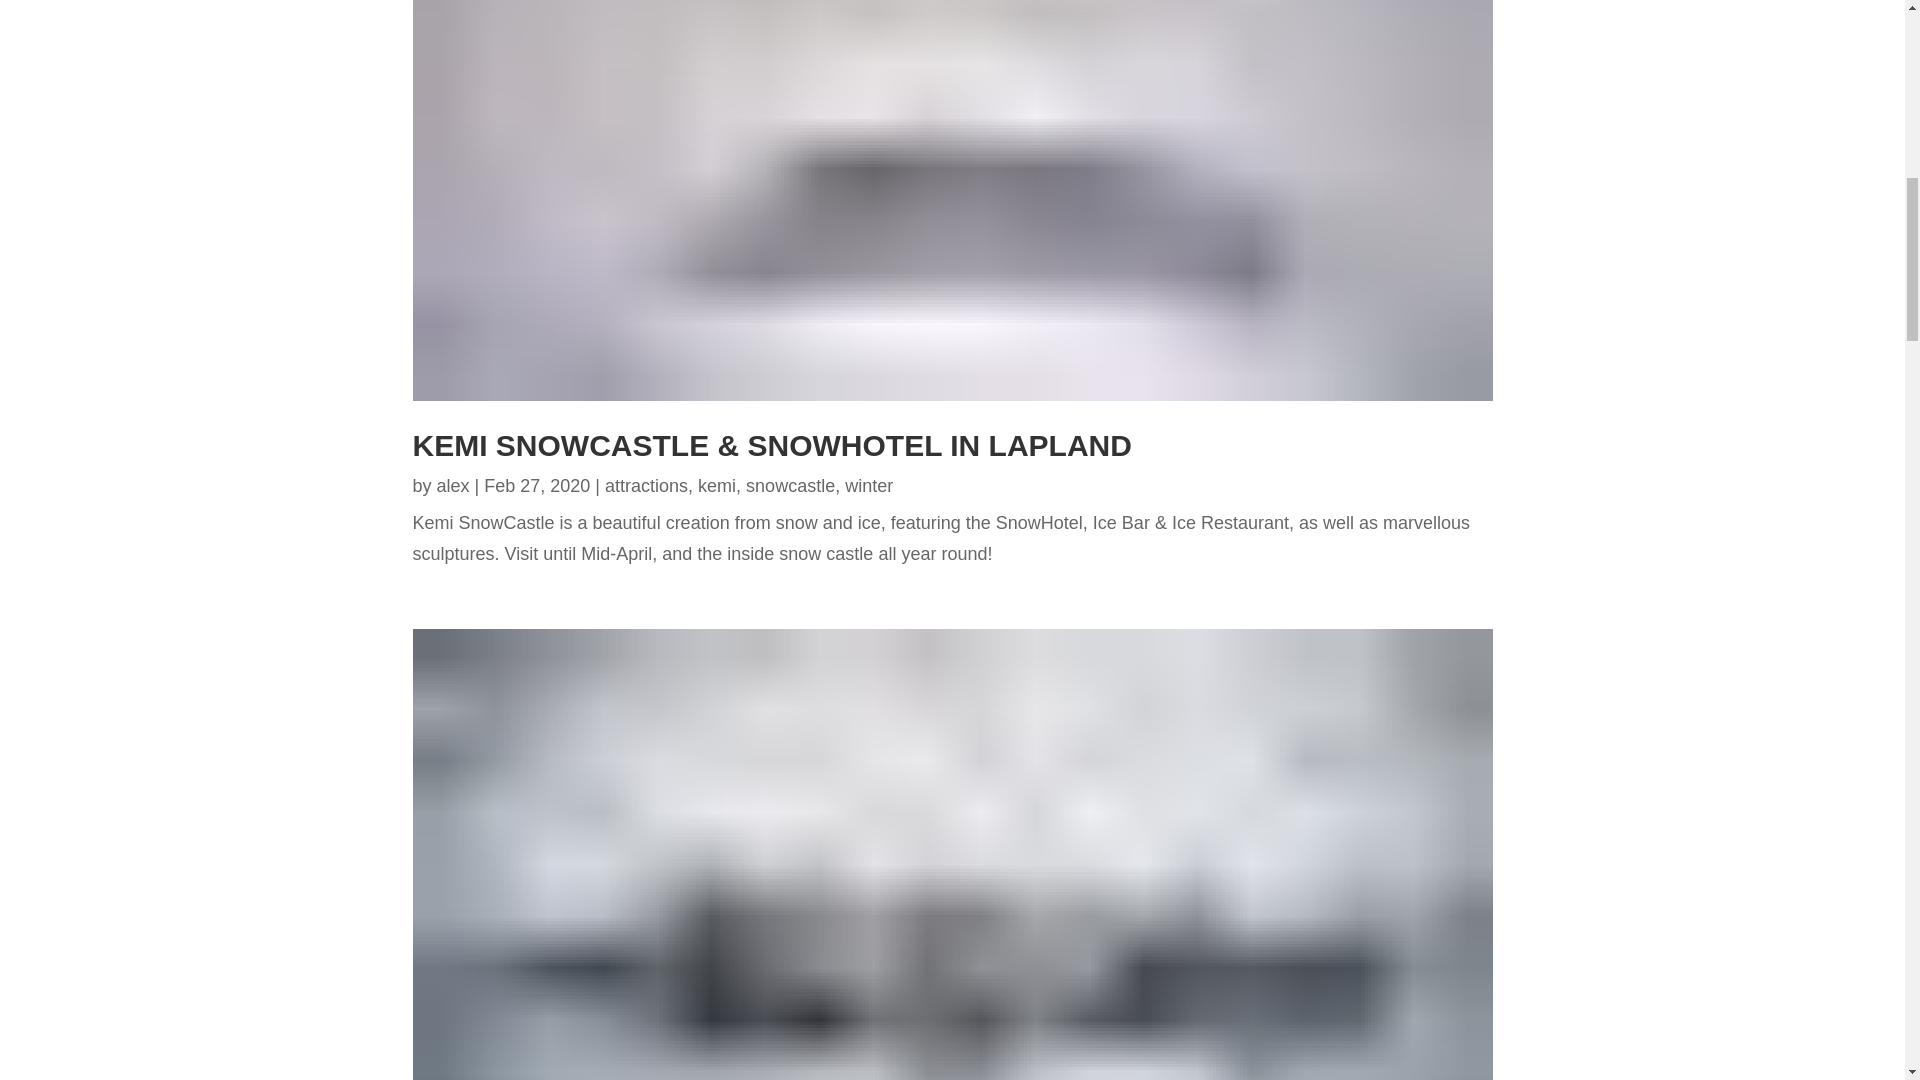  Describe the element at coordinates (454, 486) in the screenshot. I see `alex` at that location.